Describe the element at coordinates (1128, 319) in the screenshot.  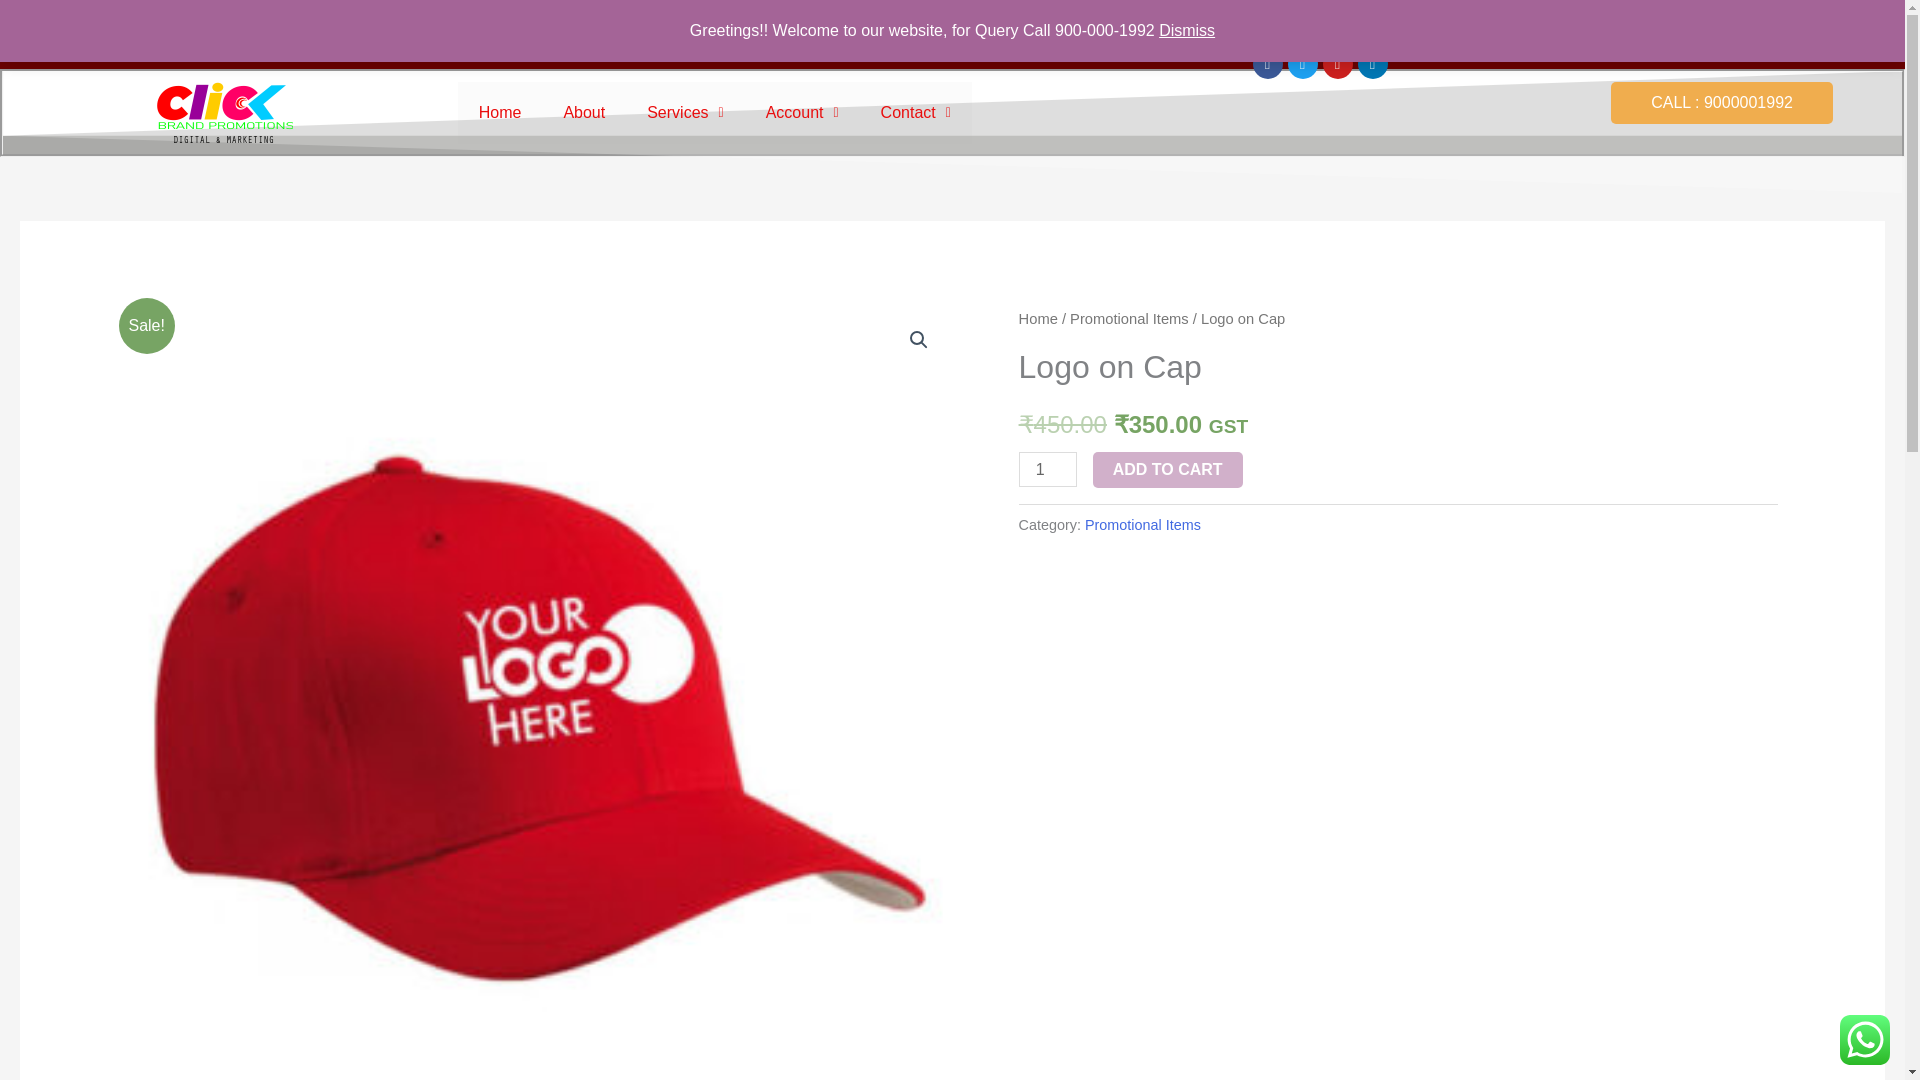
I see `Promotional Items` at that location.